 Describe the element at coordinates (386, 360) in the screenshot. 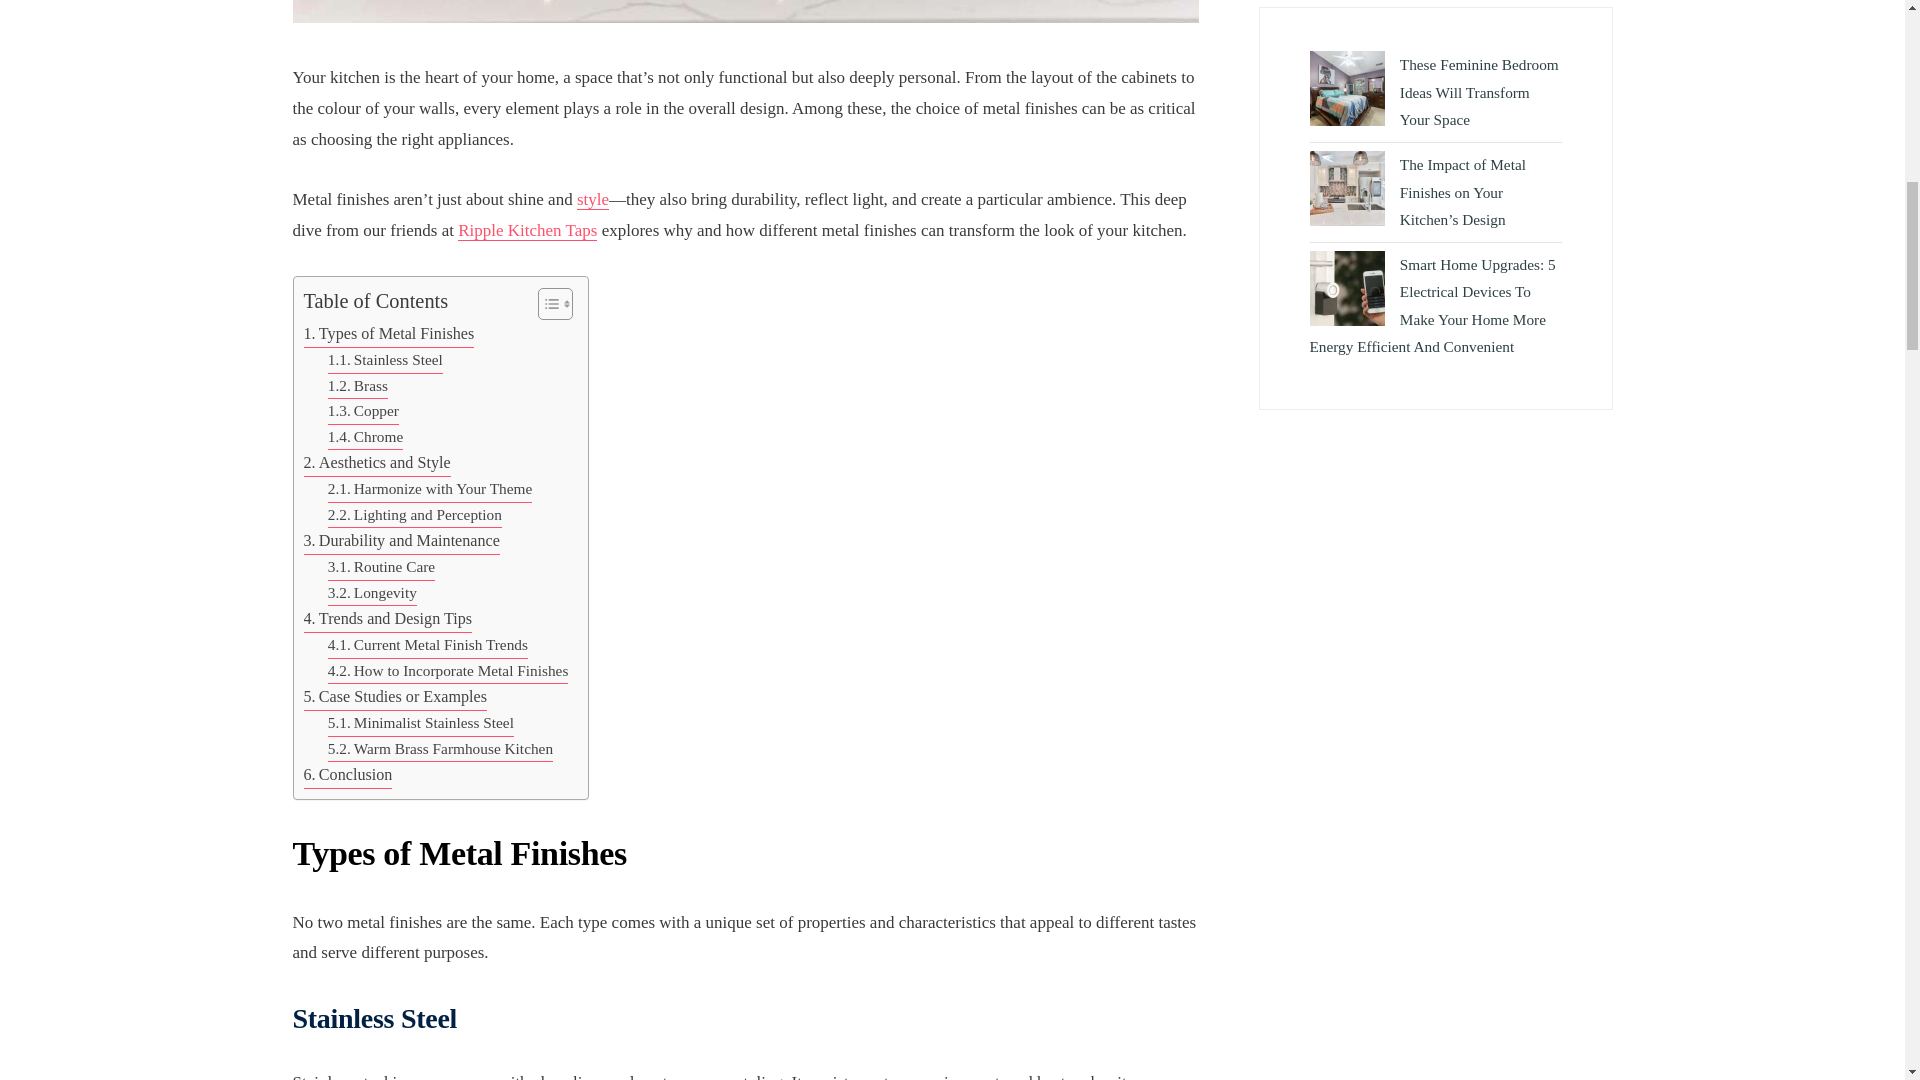

I see `Stainless Steel` at that location.